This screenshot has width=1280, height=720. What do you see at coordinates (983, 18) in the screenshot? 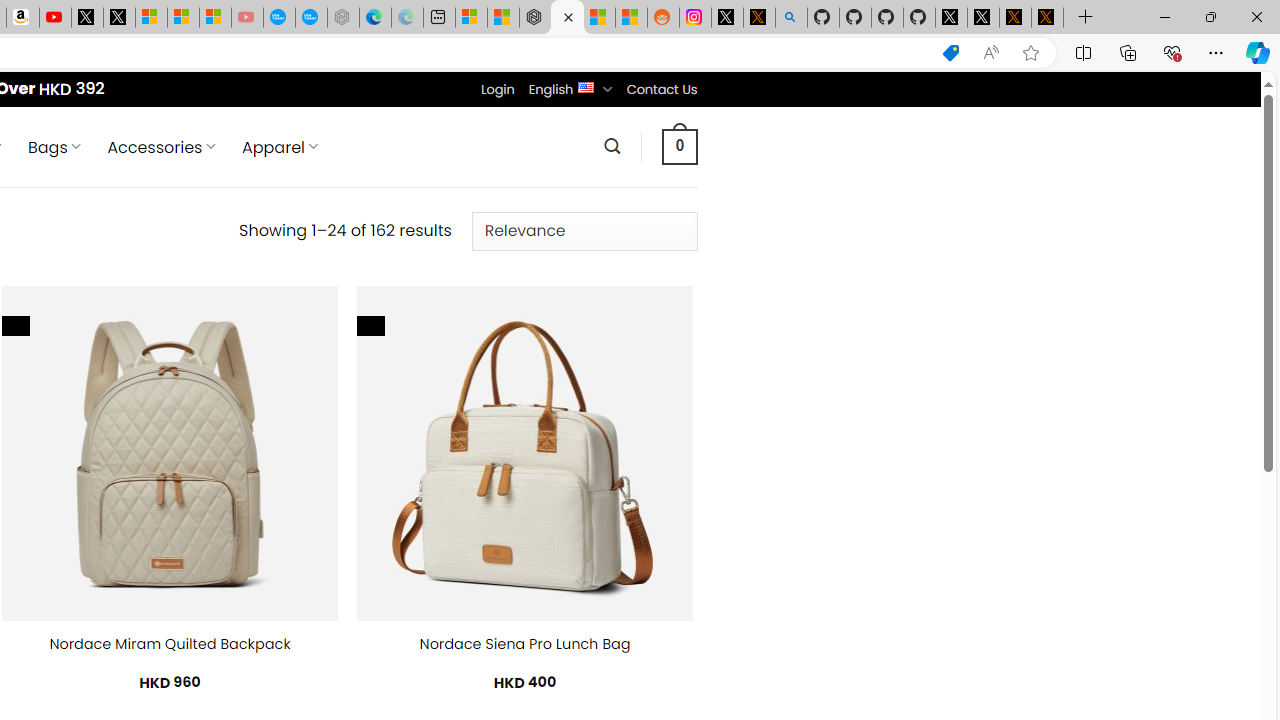
I see `GitHub (@github) / X` at bounding box center [983, 18].